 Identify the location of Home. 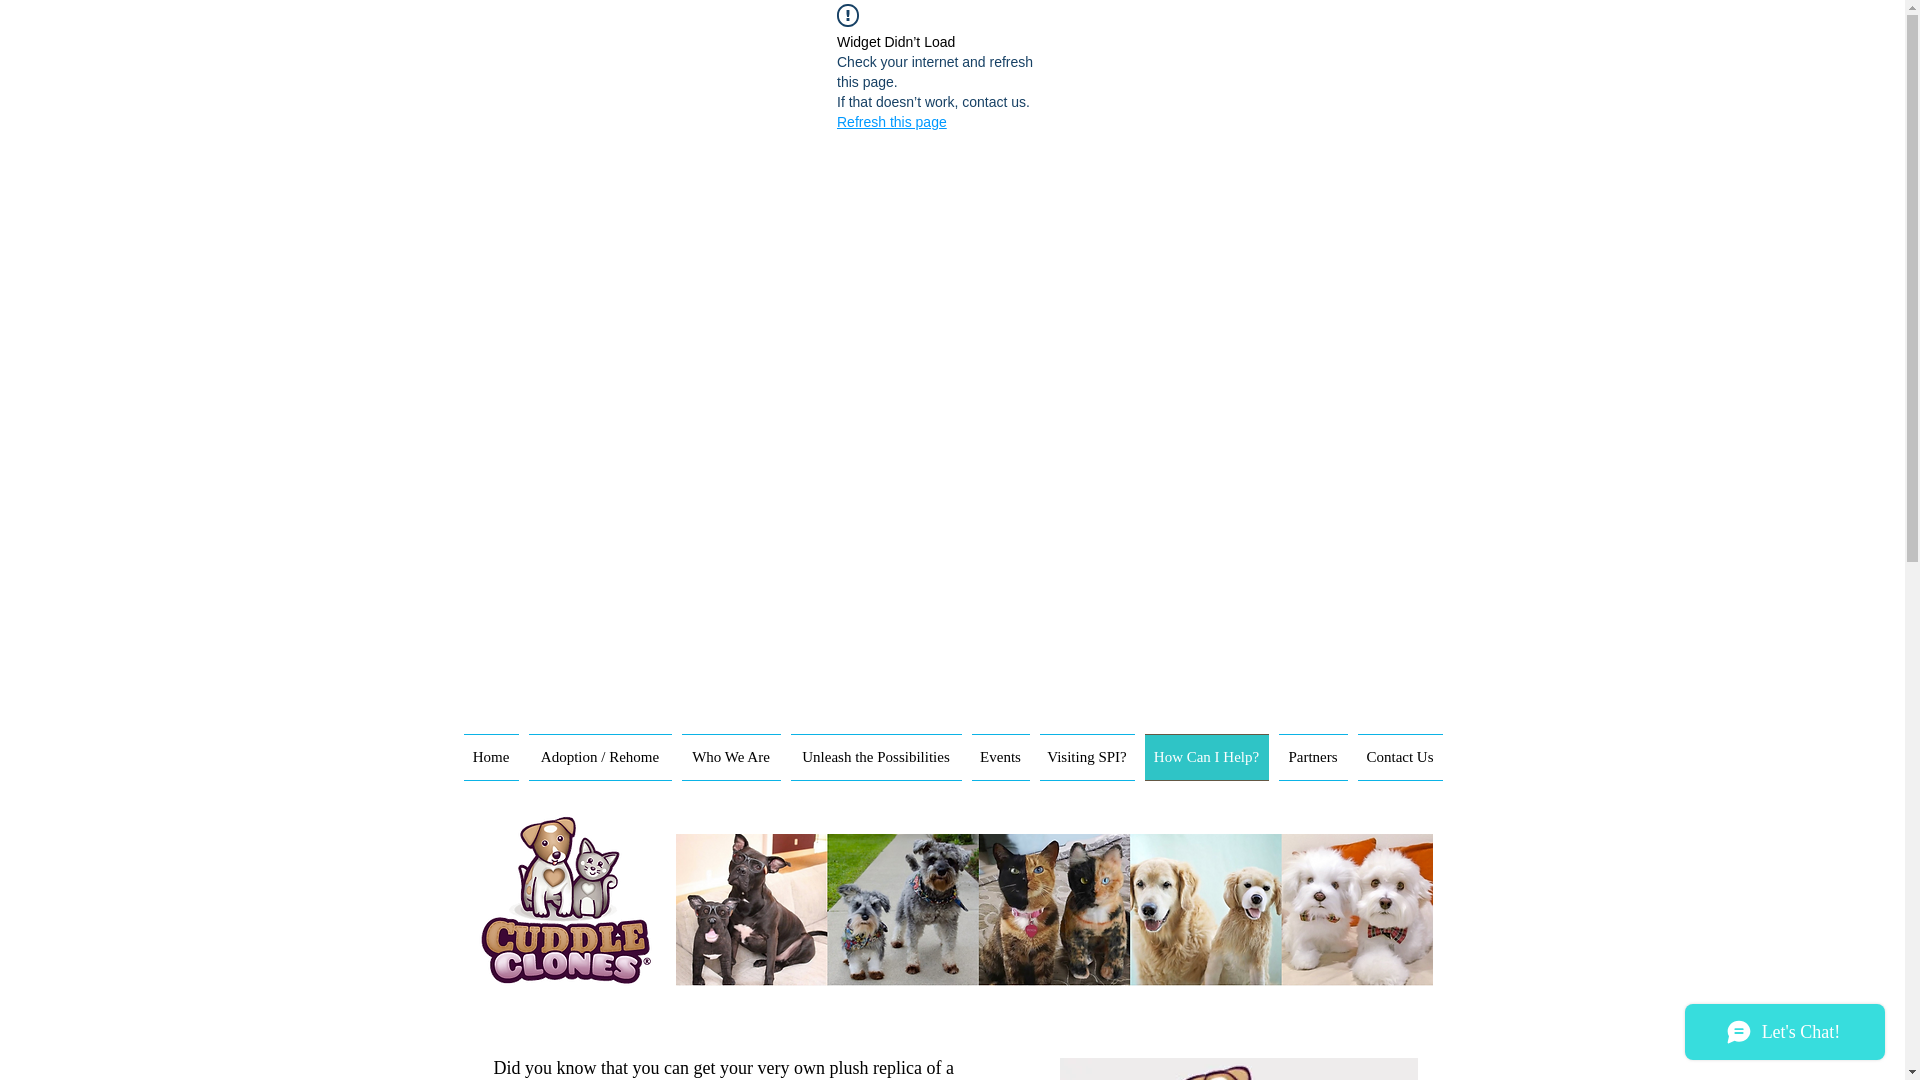
(494, 757).